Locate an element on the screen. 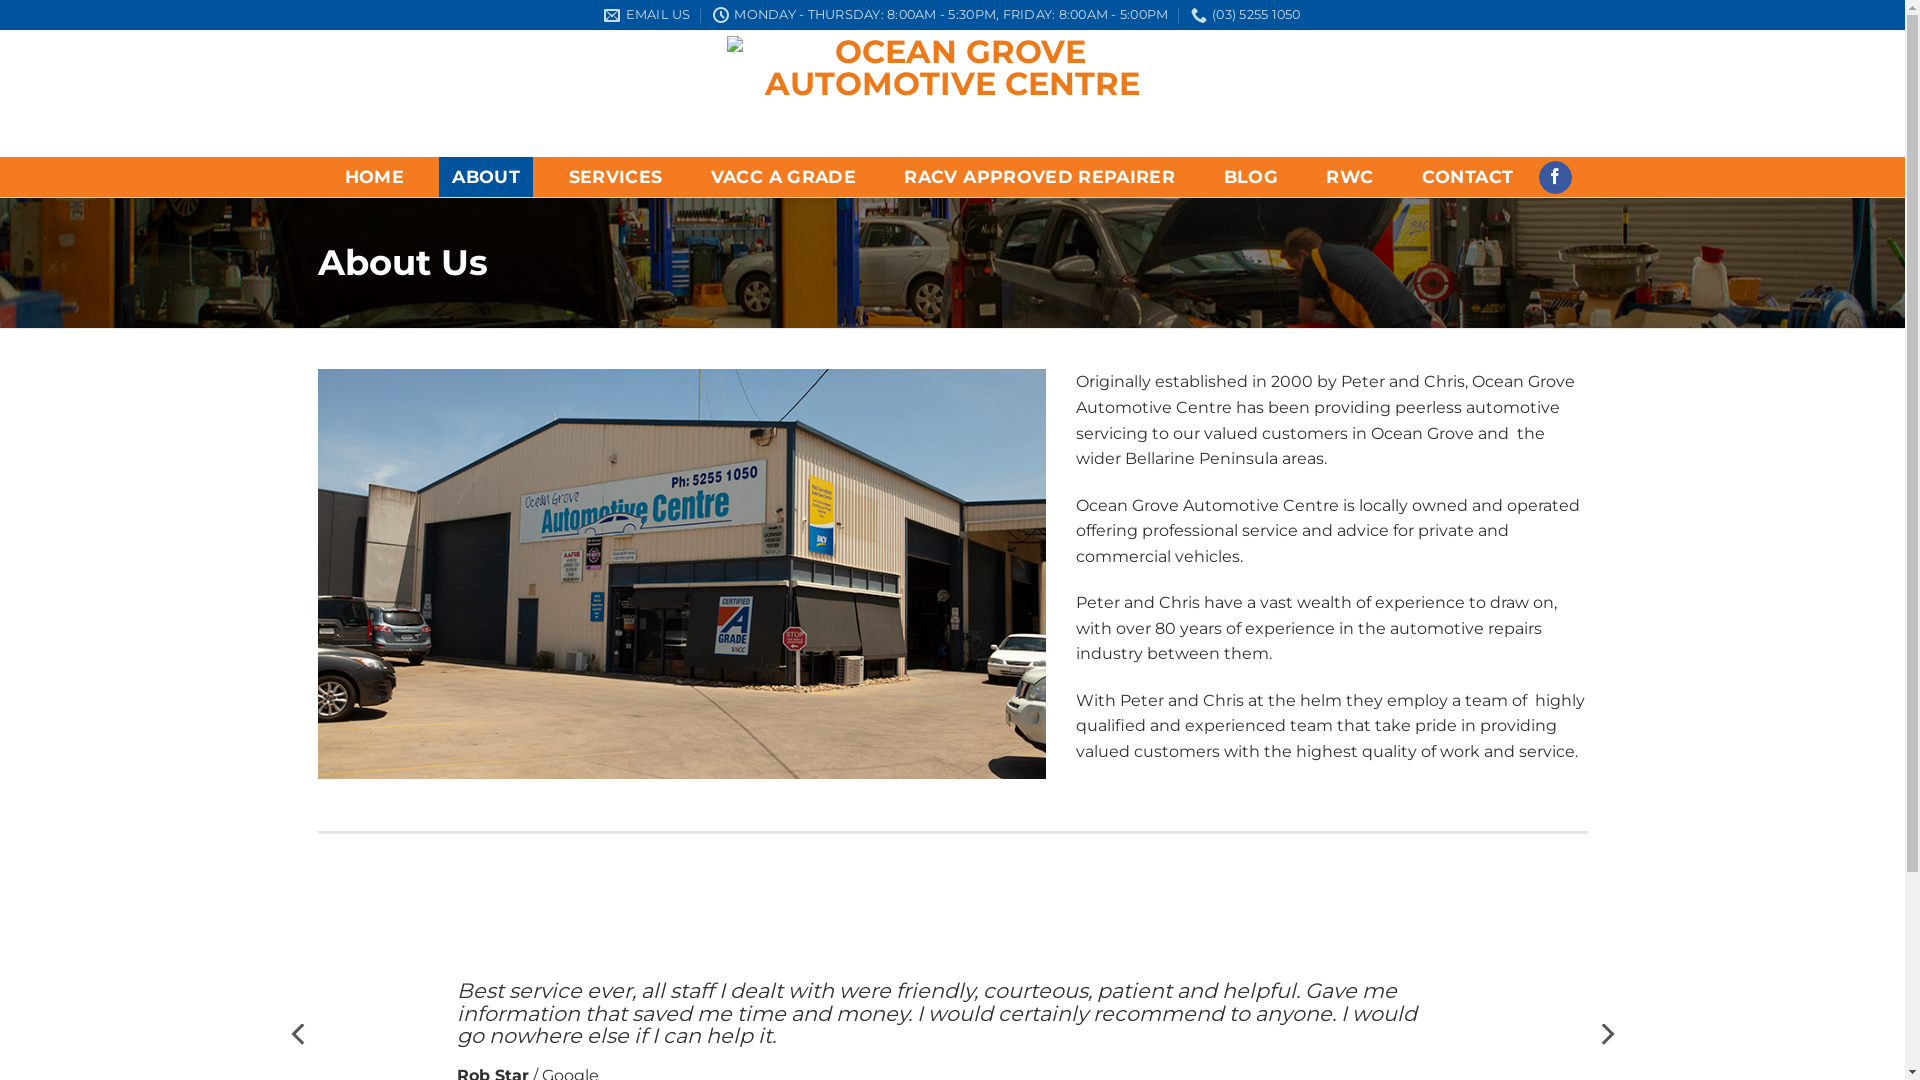  CONTACT is located at coordinates (1468, 177).